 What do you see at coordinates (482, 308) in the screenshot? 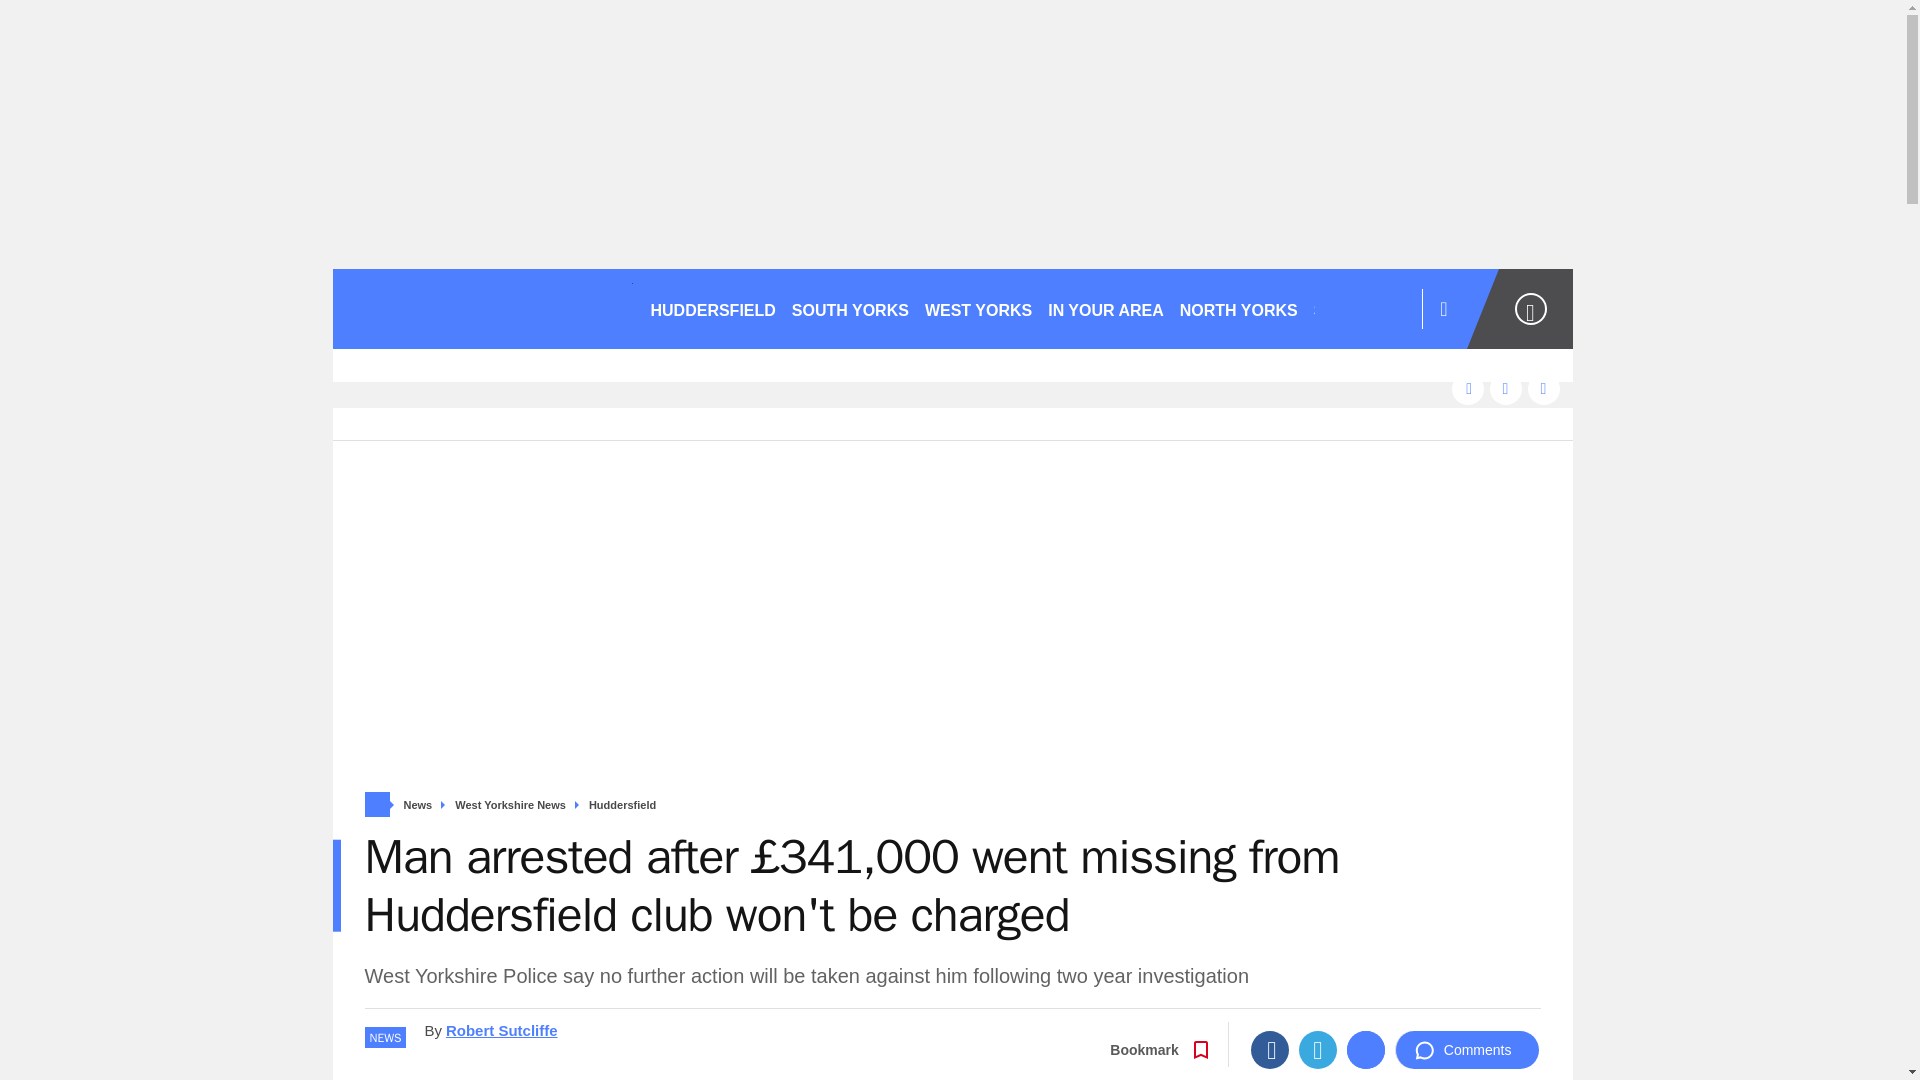
I see `huddersfieldexaminer` at bounding box center [482, 308].